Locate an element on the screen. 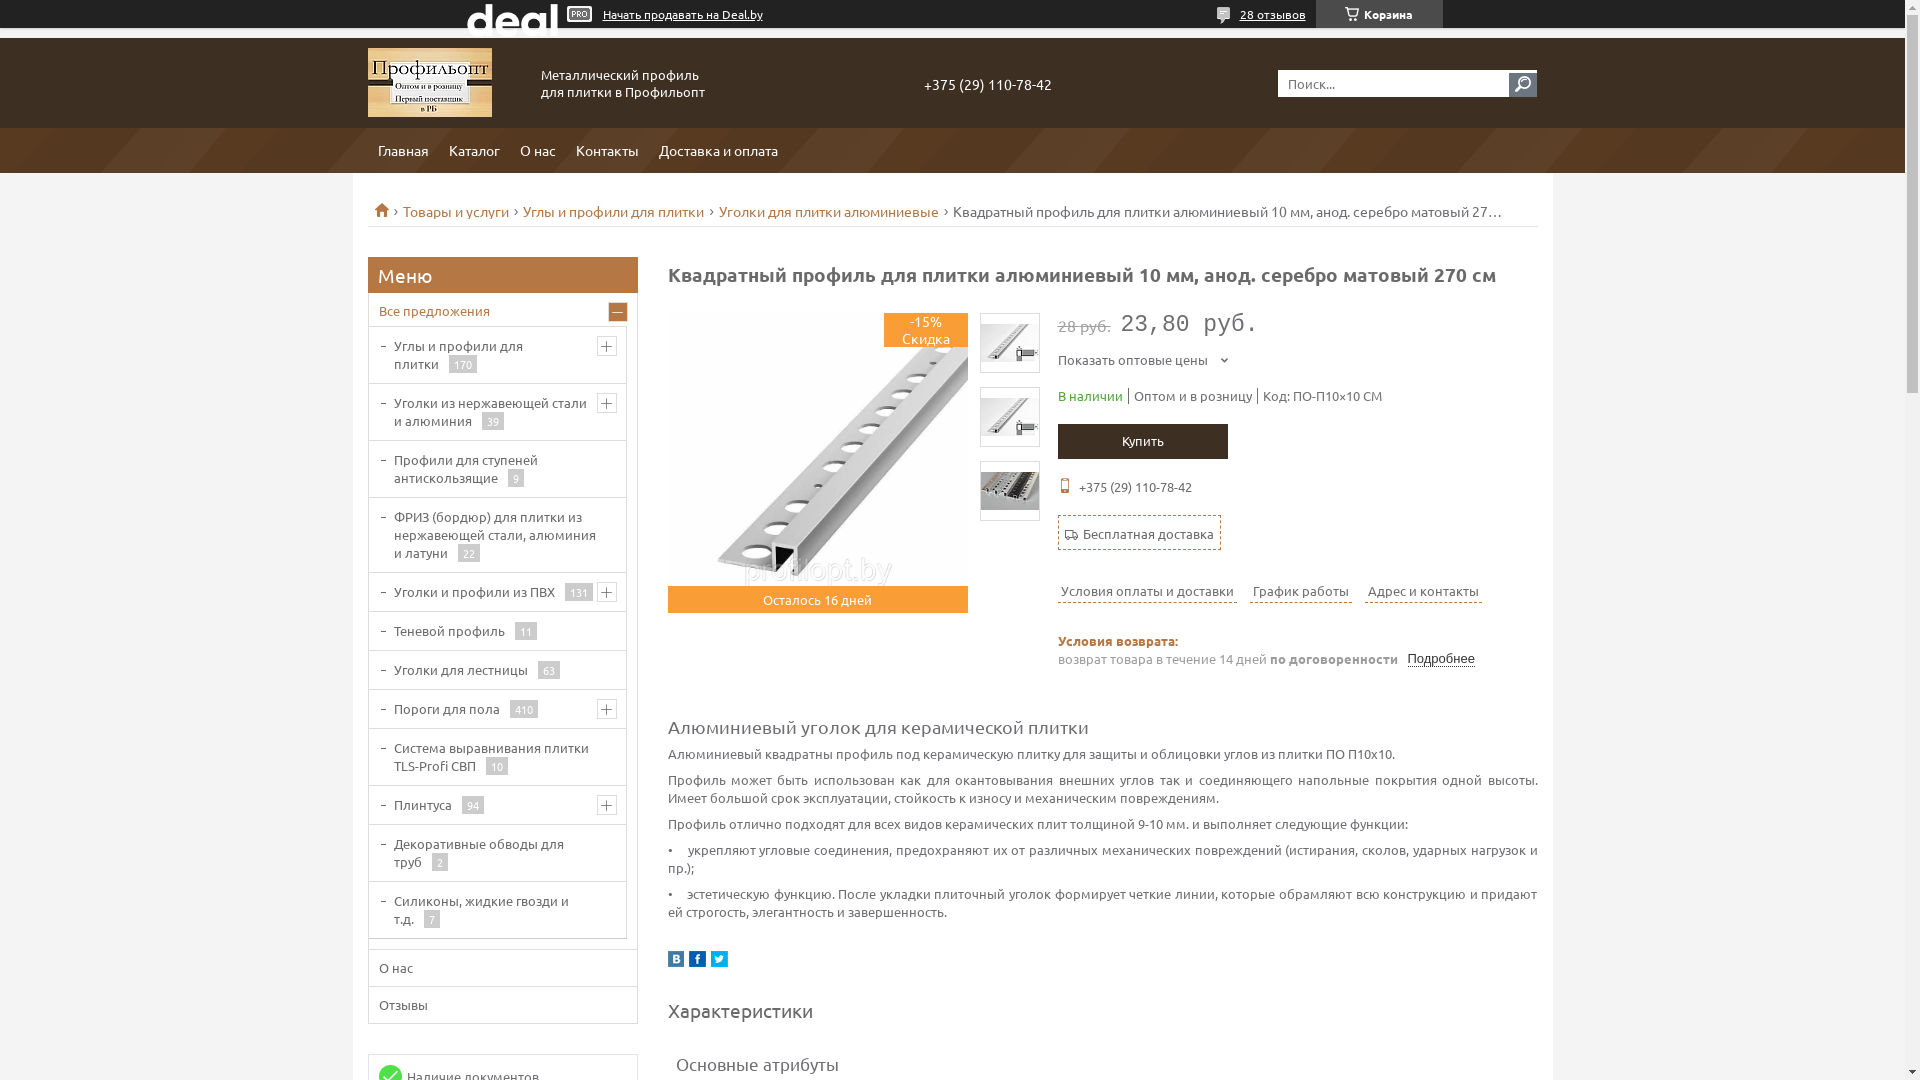 This screenshot has width=1920, height=1080. twitter is located at coordinates (718, 962).